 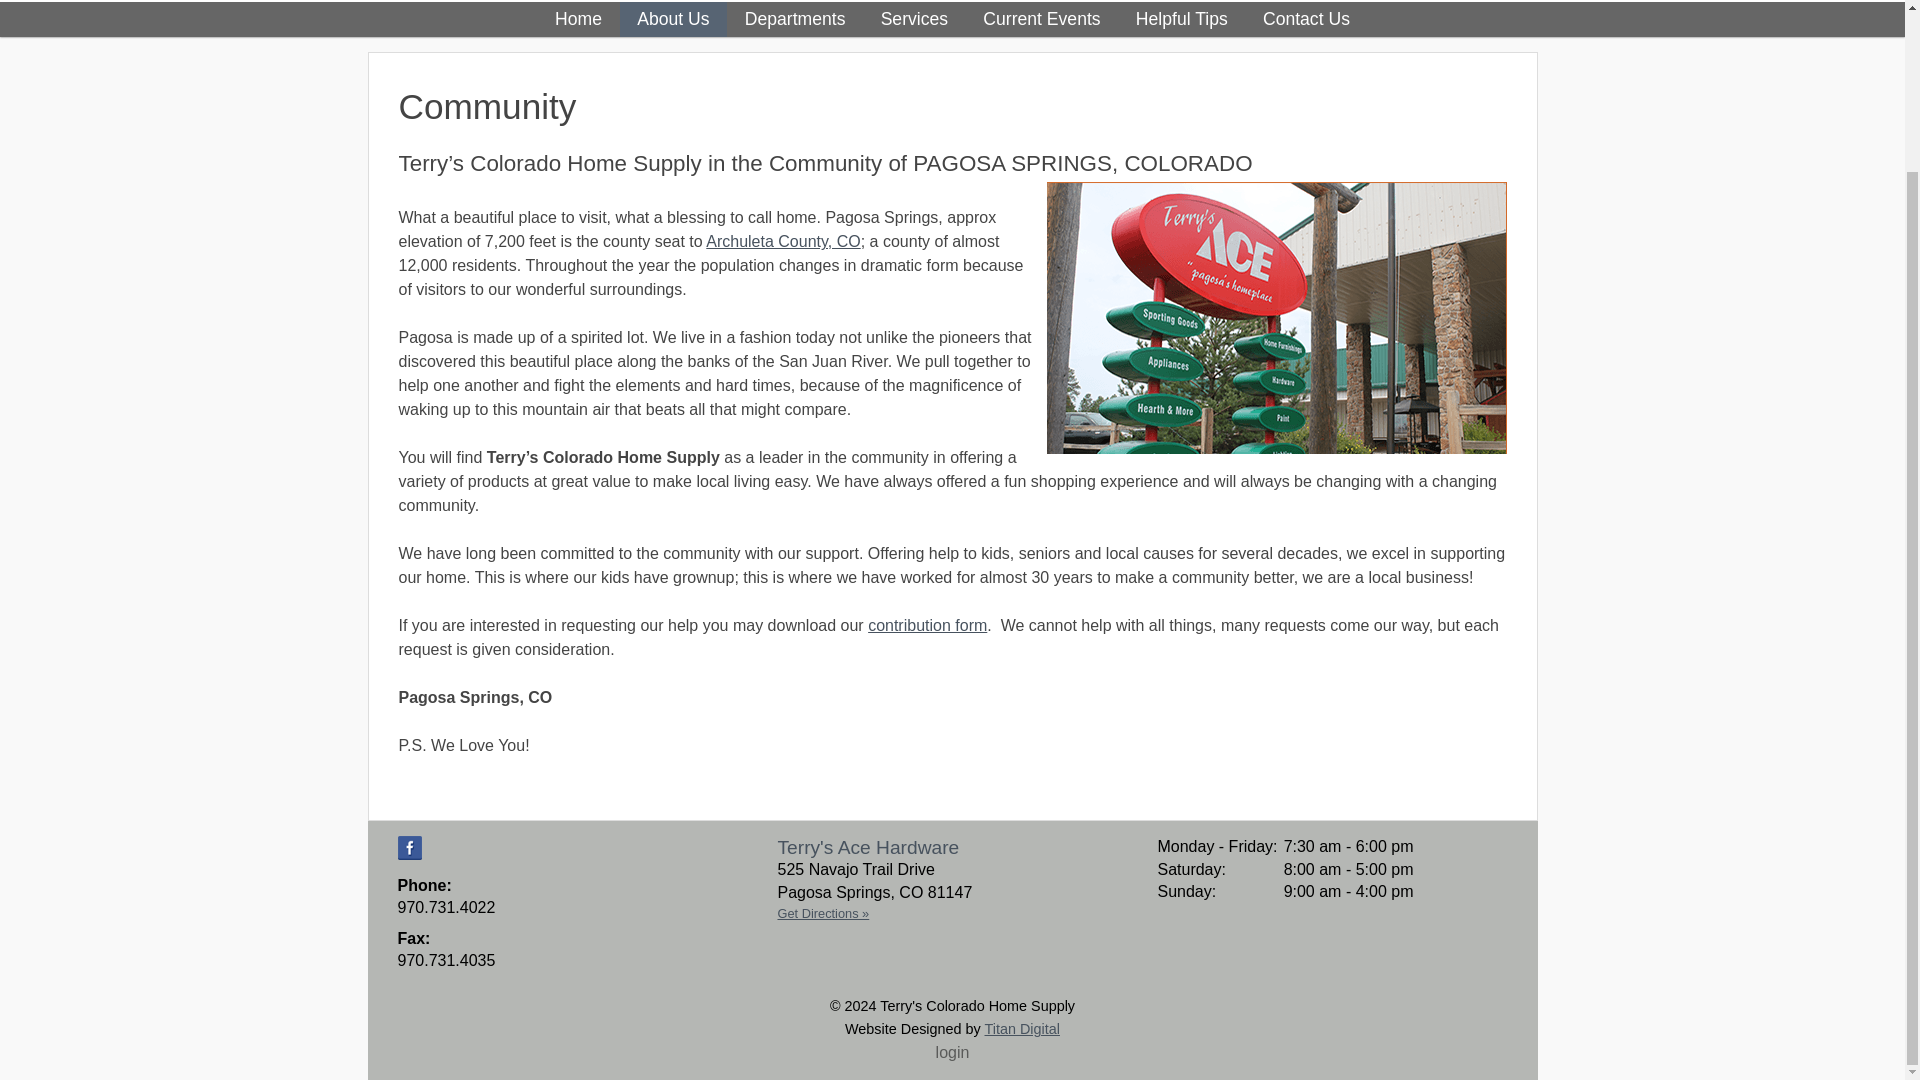 I want to click on View our Facebook Page, so click(x=410, y=847).